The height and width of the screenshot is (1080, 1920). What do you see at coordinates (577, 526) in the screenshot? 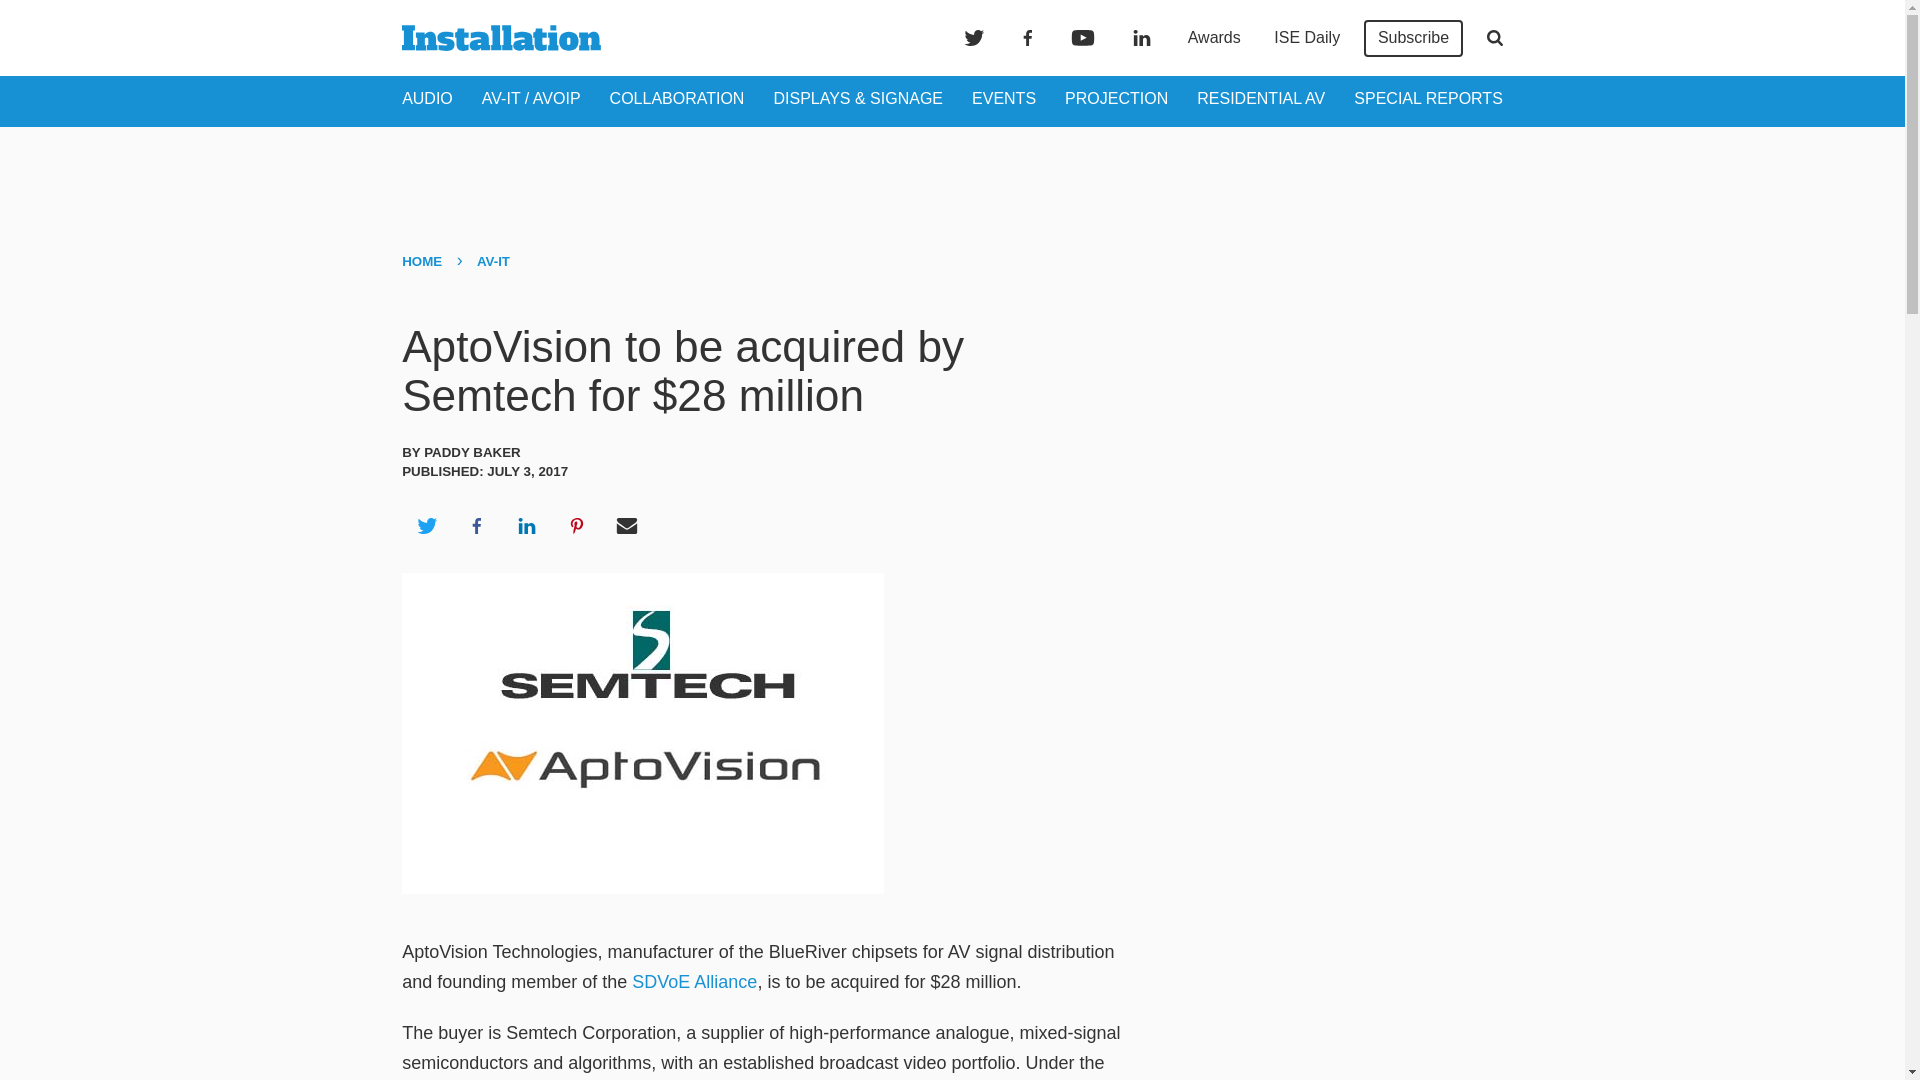
I see `Share on Pinterest` at bounding box center [577, 526].